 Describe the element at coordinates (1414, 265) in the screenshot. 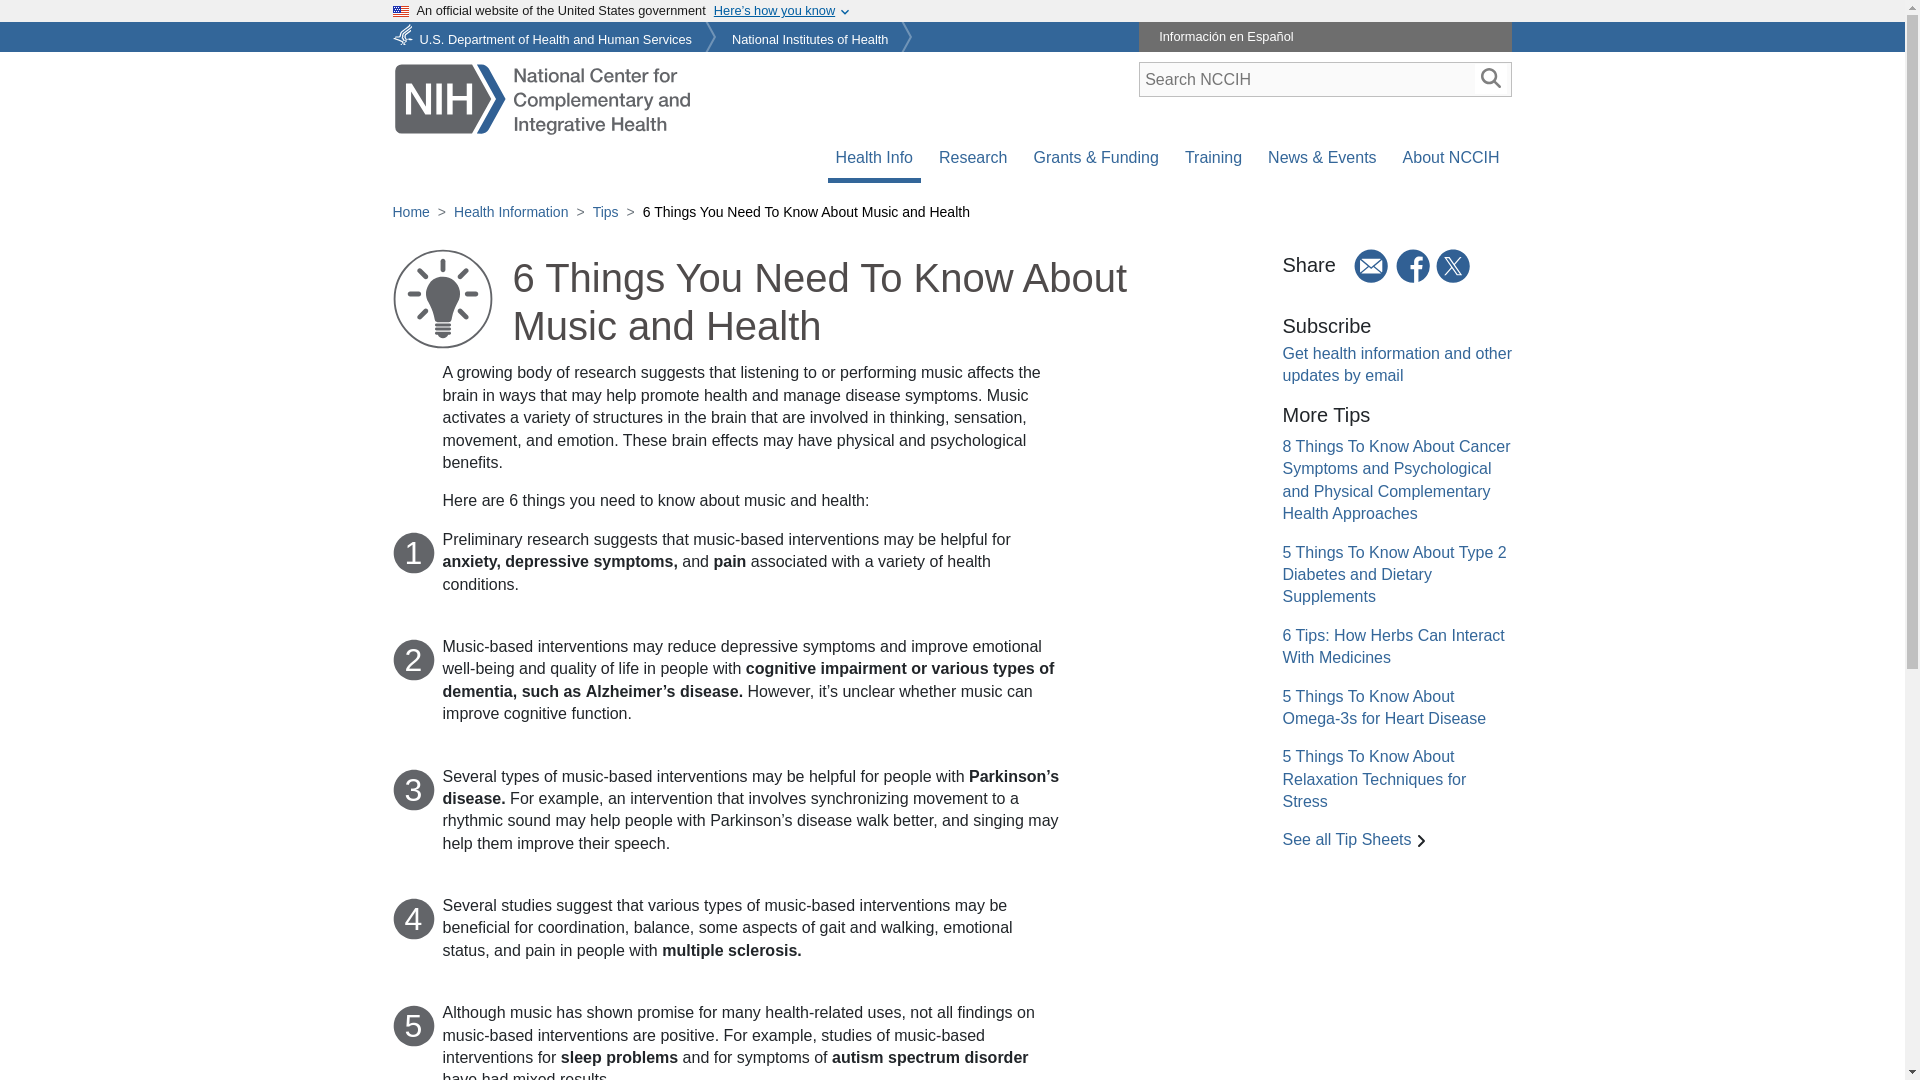

I see `Share this page on Facebook` at that location.